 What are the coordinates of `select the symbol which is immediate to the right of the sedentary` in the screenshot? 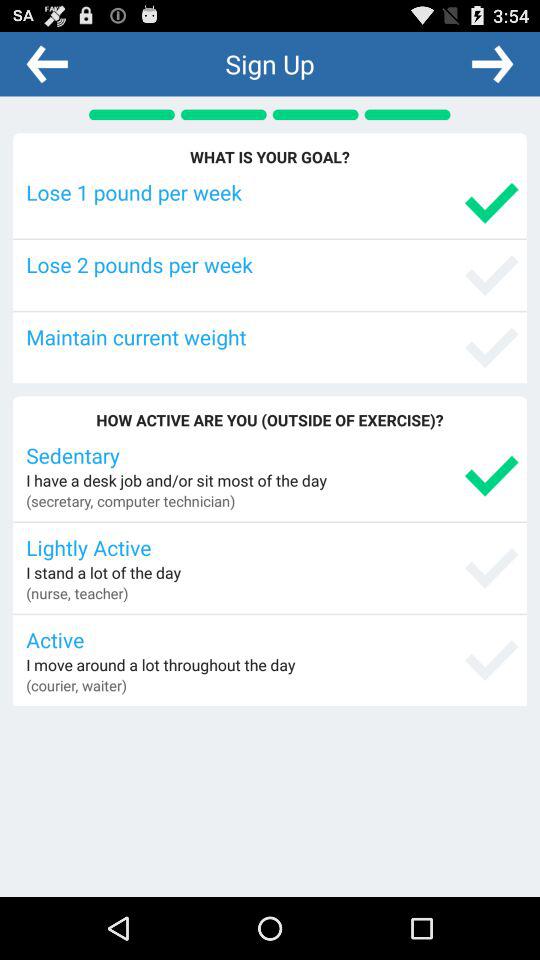 It's located at (491, 476).